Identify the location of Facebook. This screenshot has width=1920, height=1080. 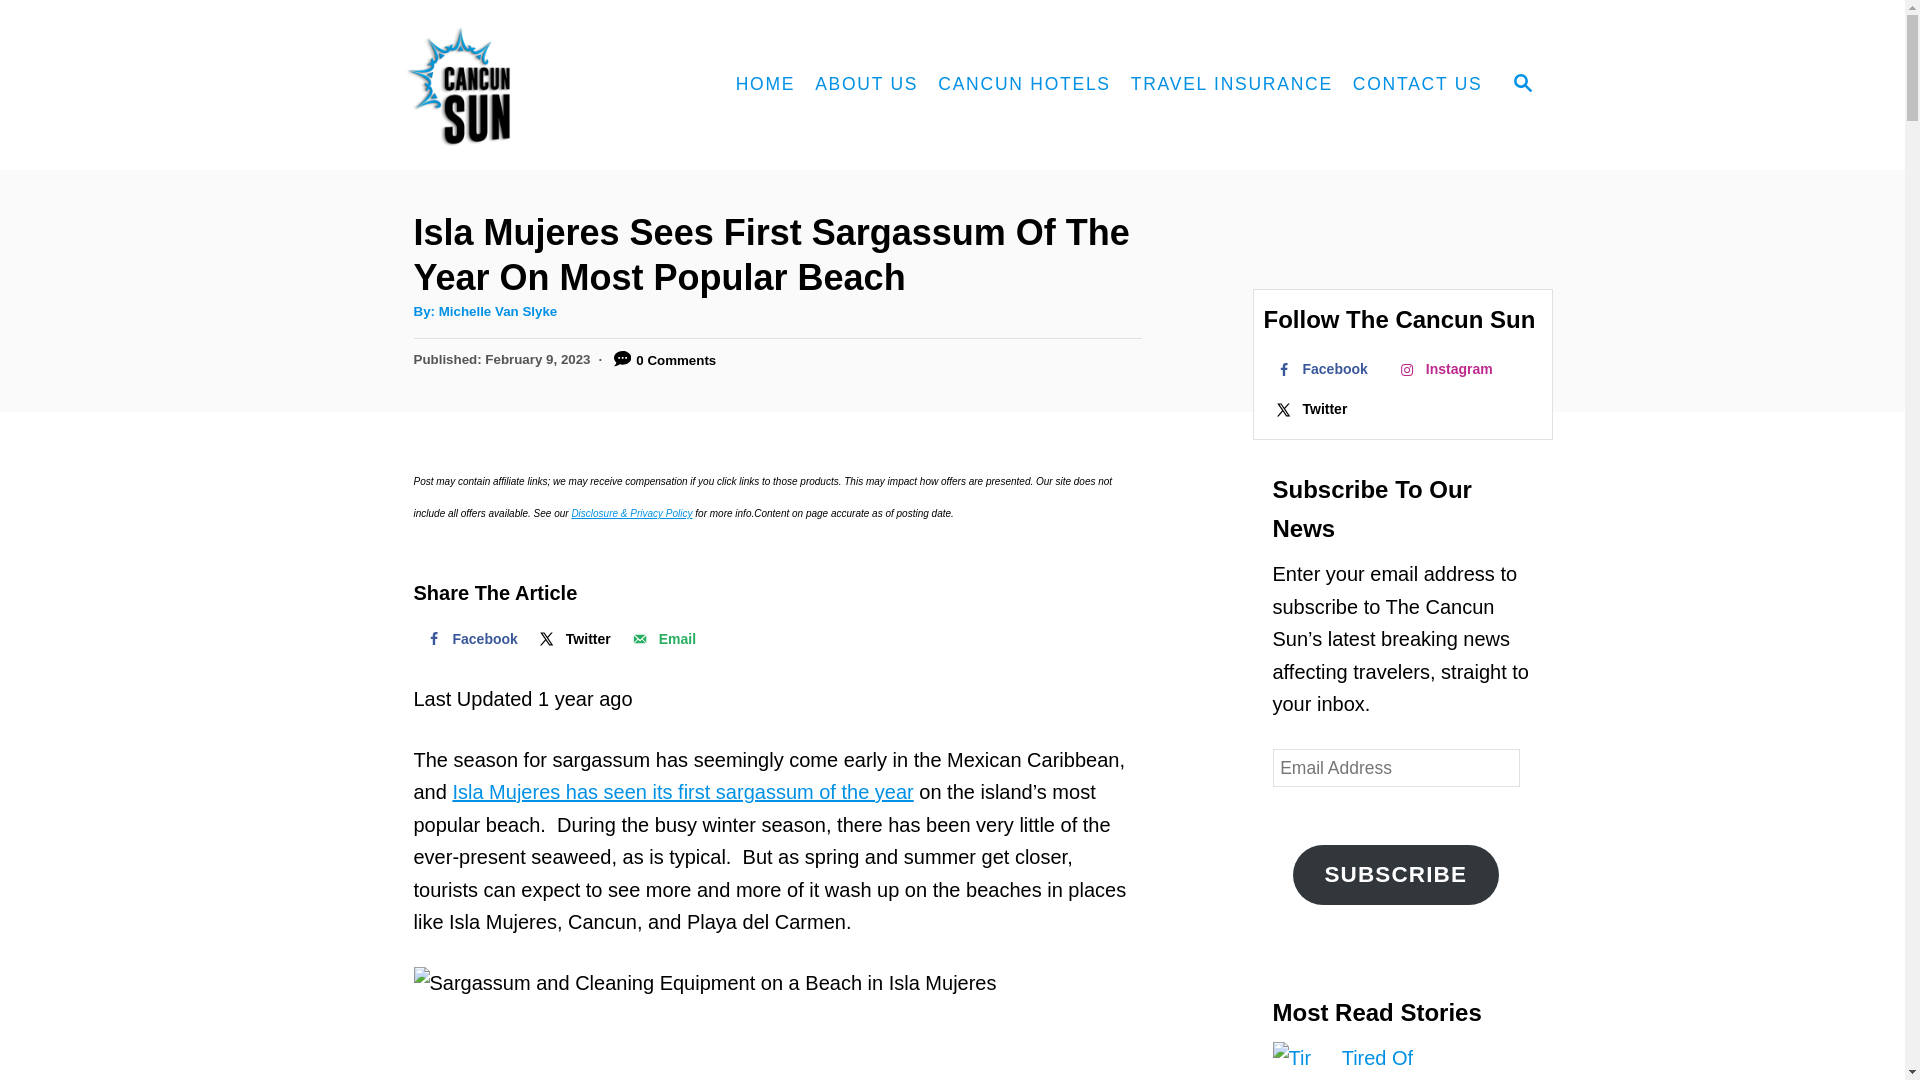
(470, 638).